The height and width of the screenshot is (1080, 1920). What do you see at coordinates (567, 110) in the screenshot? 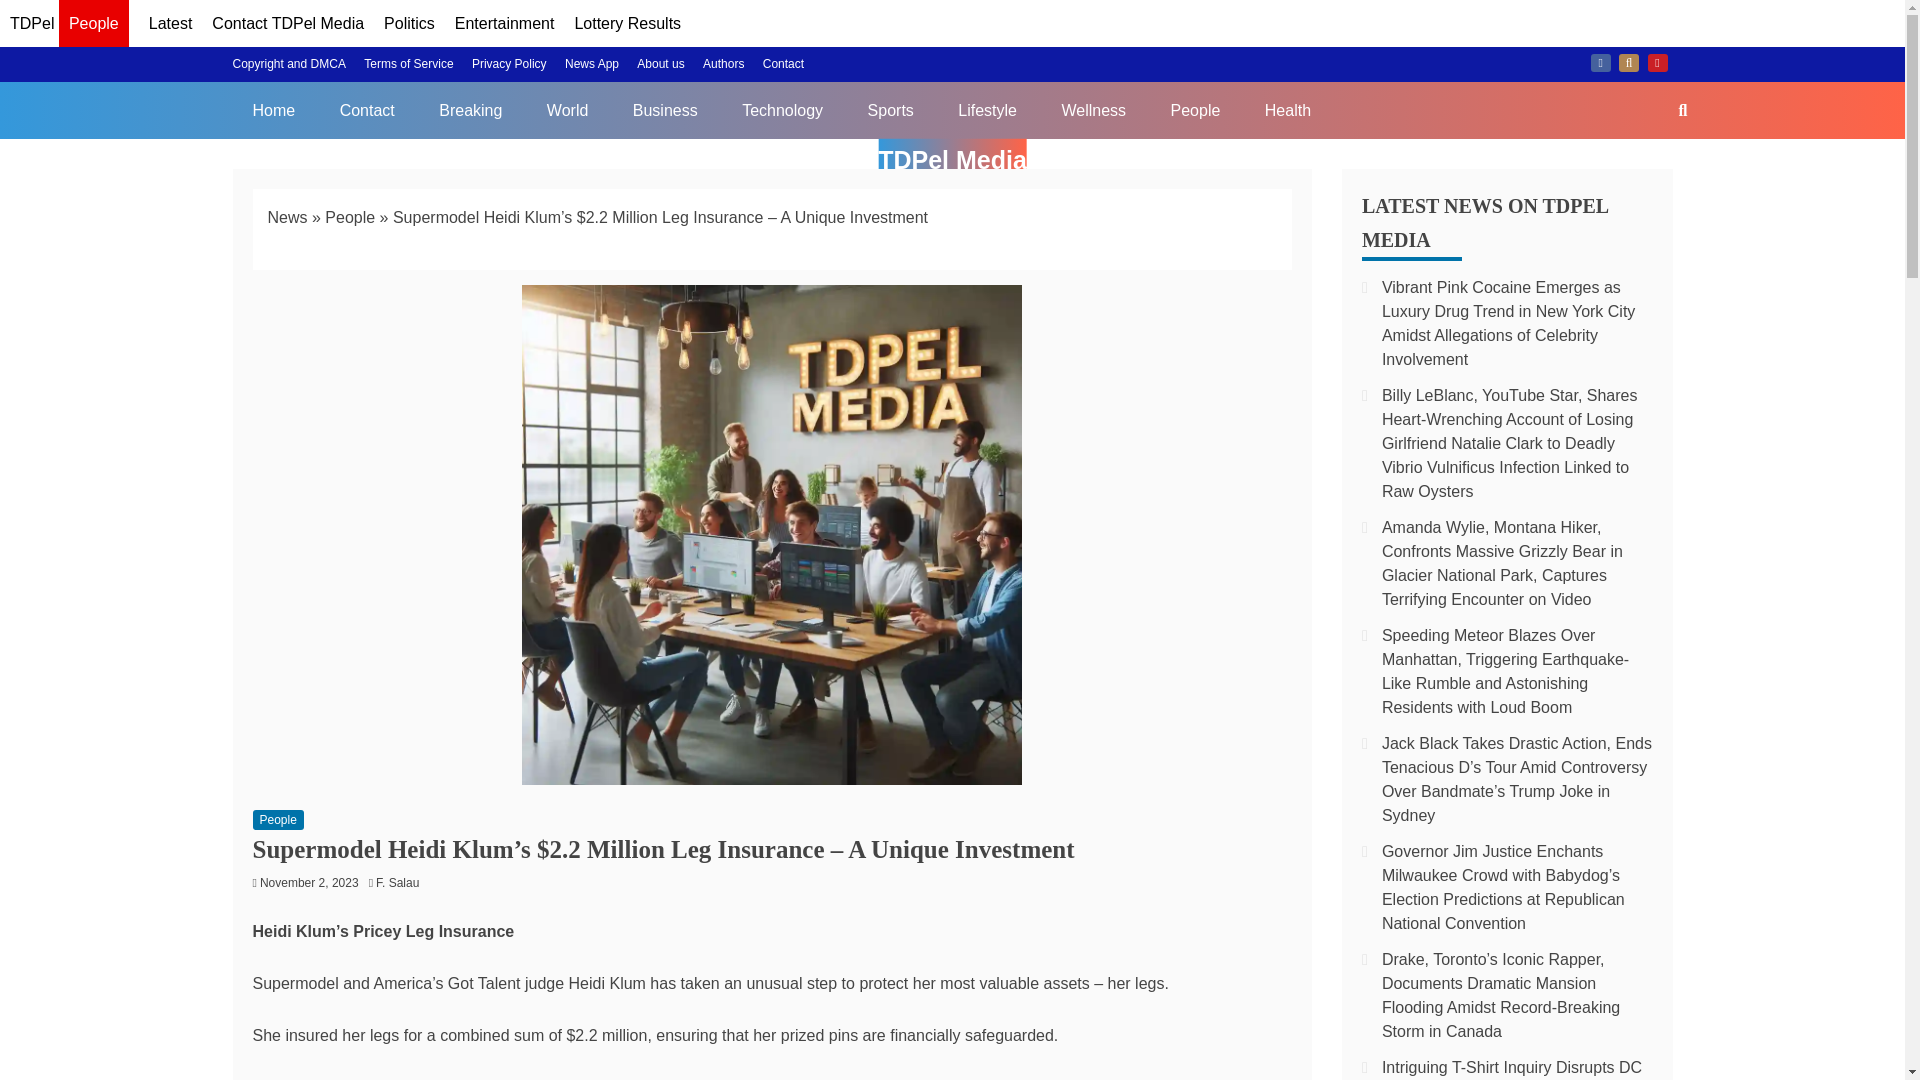
I see `World` at bounding box center [567, 110].